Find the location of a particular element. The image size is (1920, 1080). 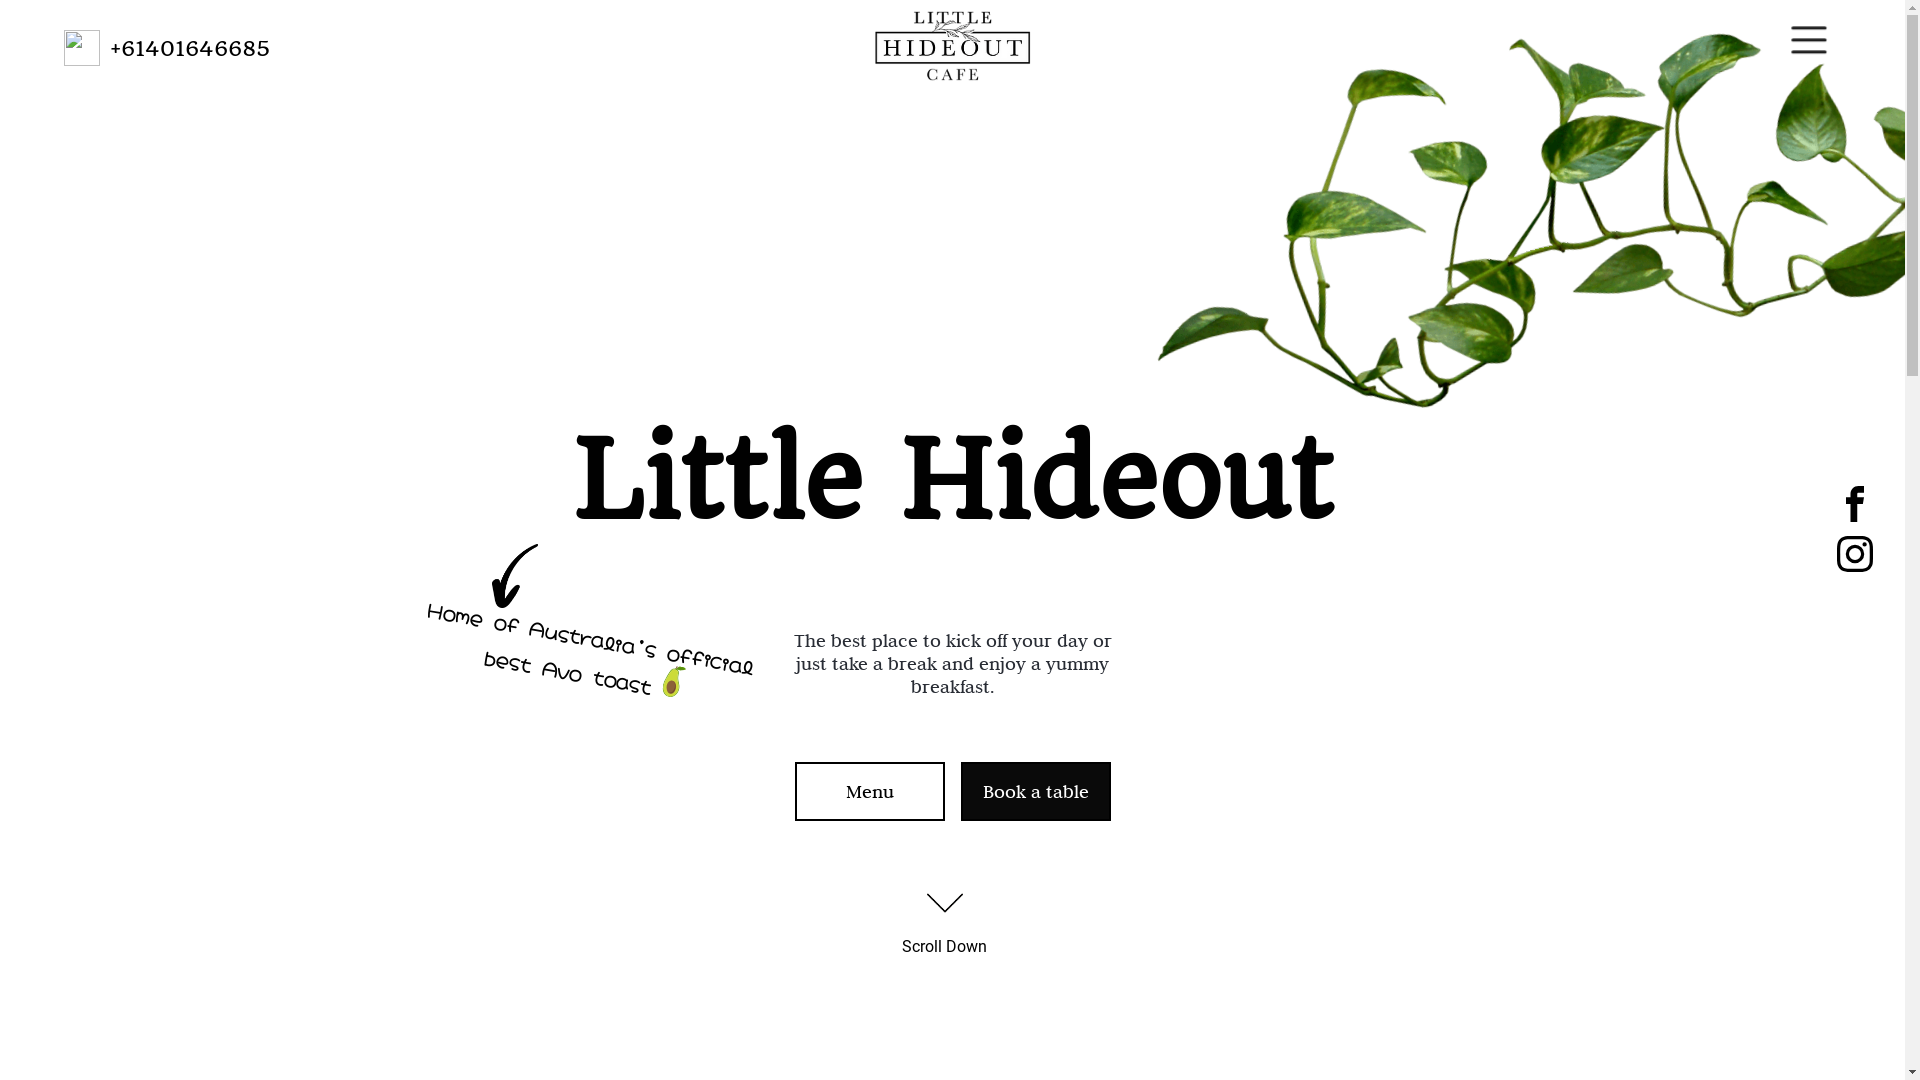

Book a table is located at coordinates (1035, 792).